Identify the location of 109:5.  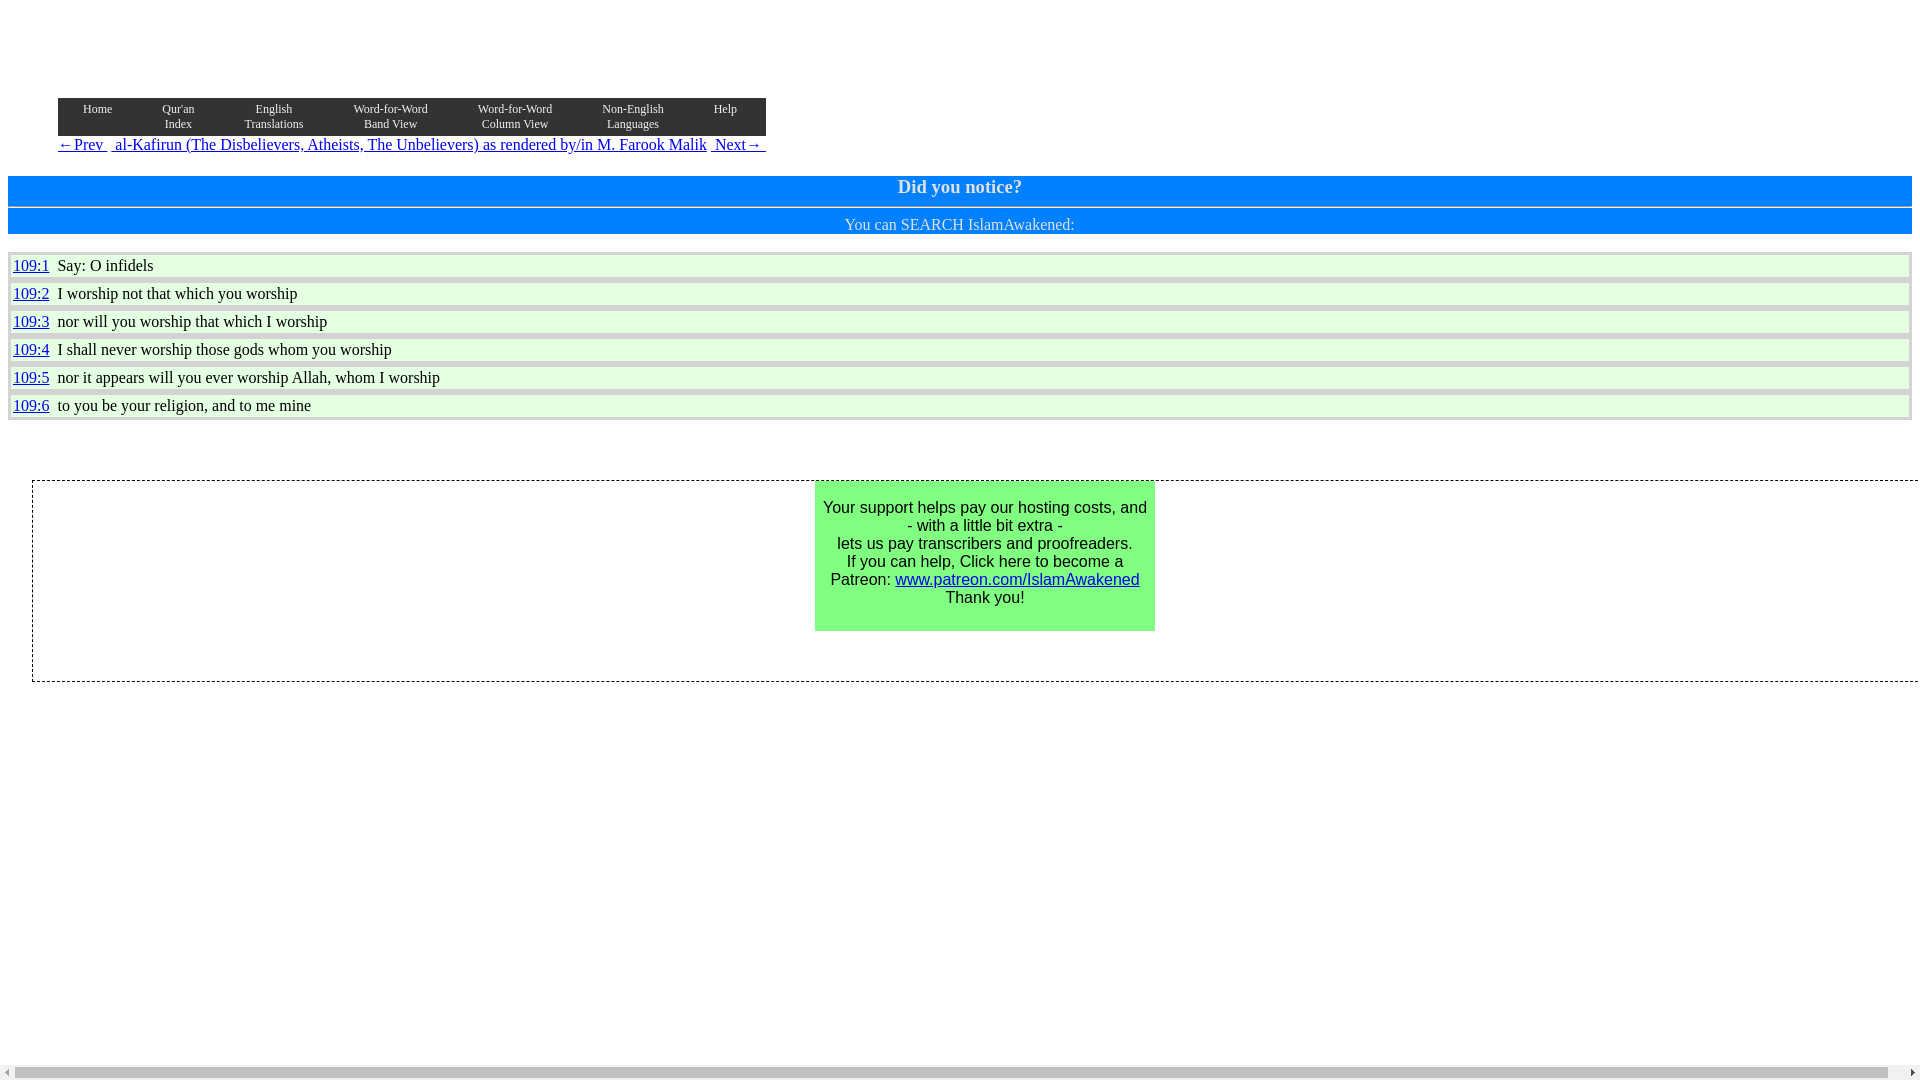
(515, 117).